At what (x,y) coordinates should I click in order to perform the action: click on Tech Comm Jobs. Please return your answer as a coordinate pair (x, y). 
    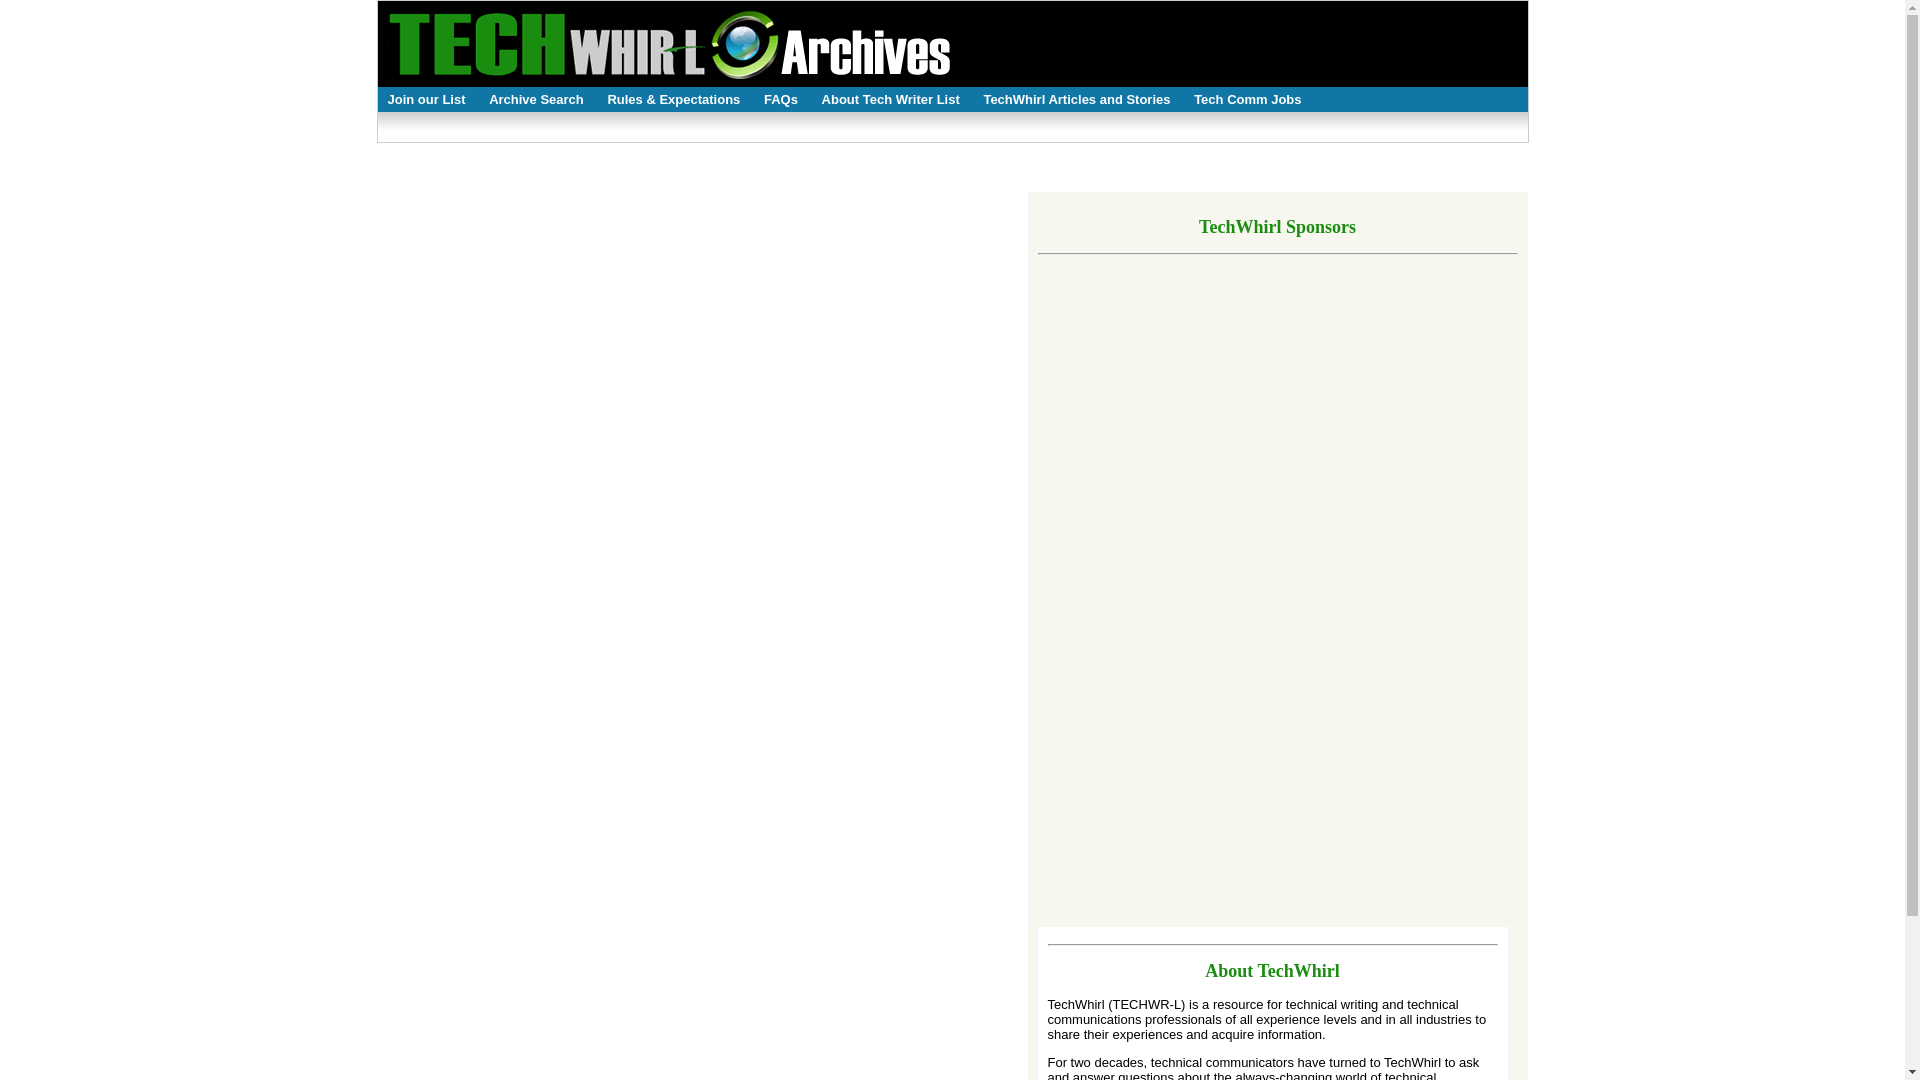
    Looking at the image, I should click on (1248, 103).